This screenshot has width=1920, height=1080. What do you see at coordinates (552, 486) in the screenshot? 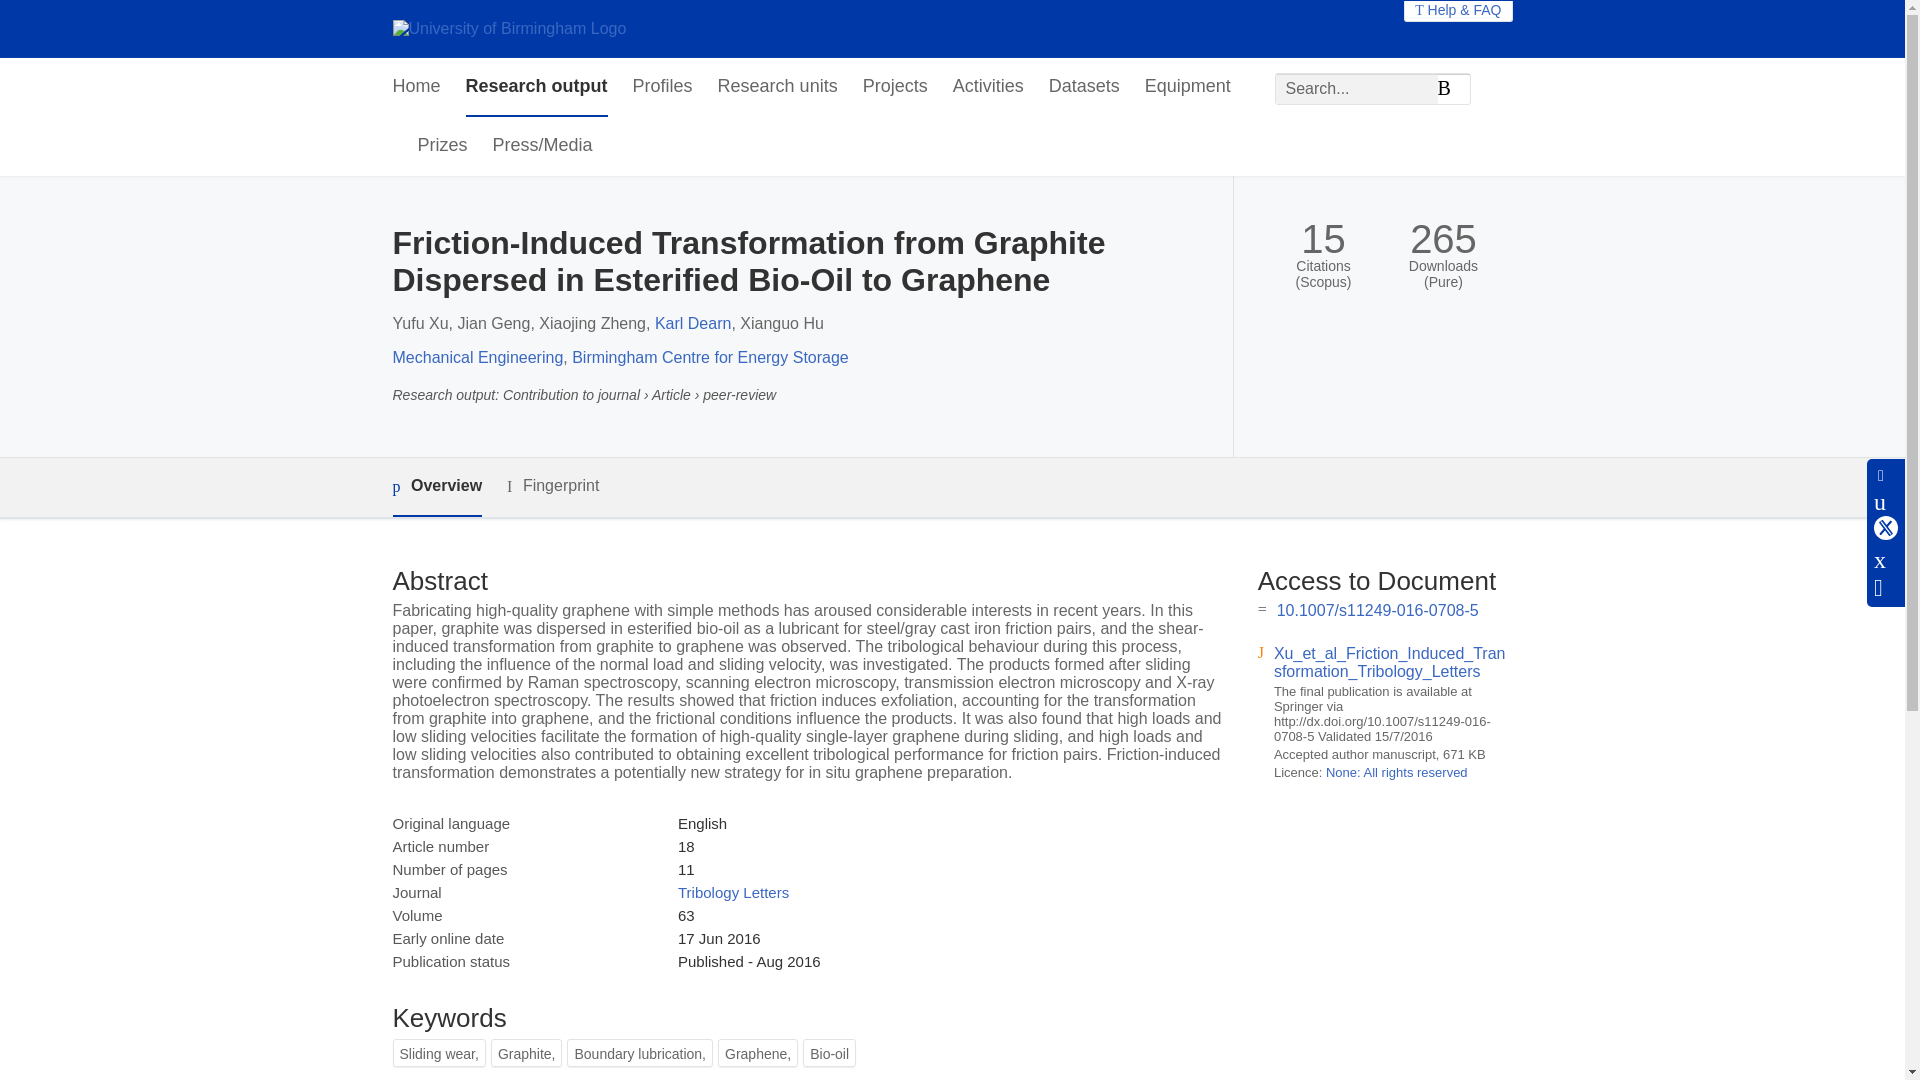
I see `Fingerprint` at bounding box center [552, 486].